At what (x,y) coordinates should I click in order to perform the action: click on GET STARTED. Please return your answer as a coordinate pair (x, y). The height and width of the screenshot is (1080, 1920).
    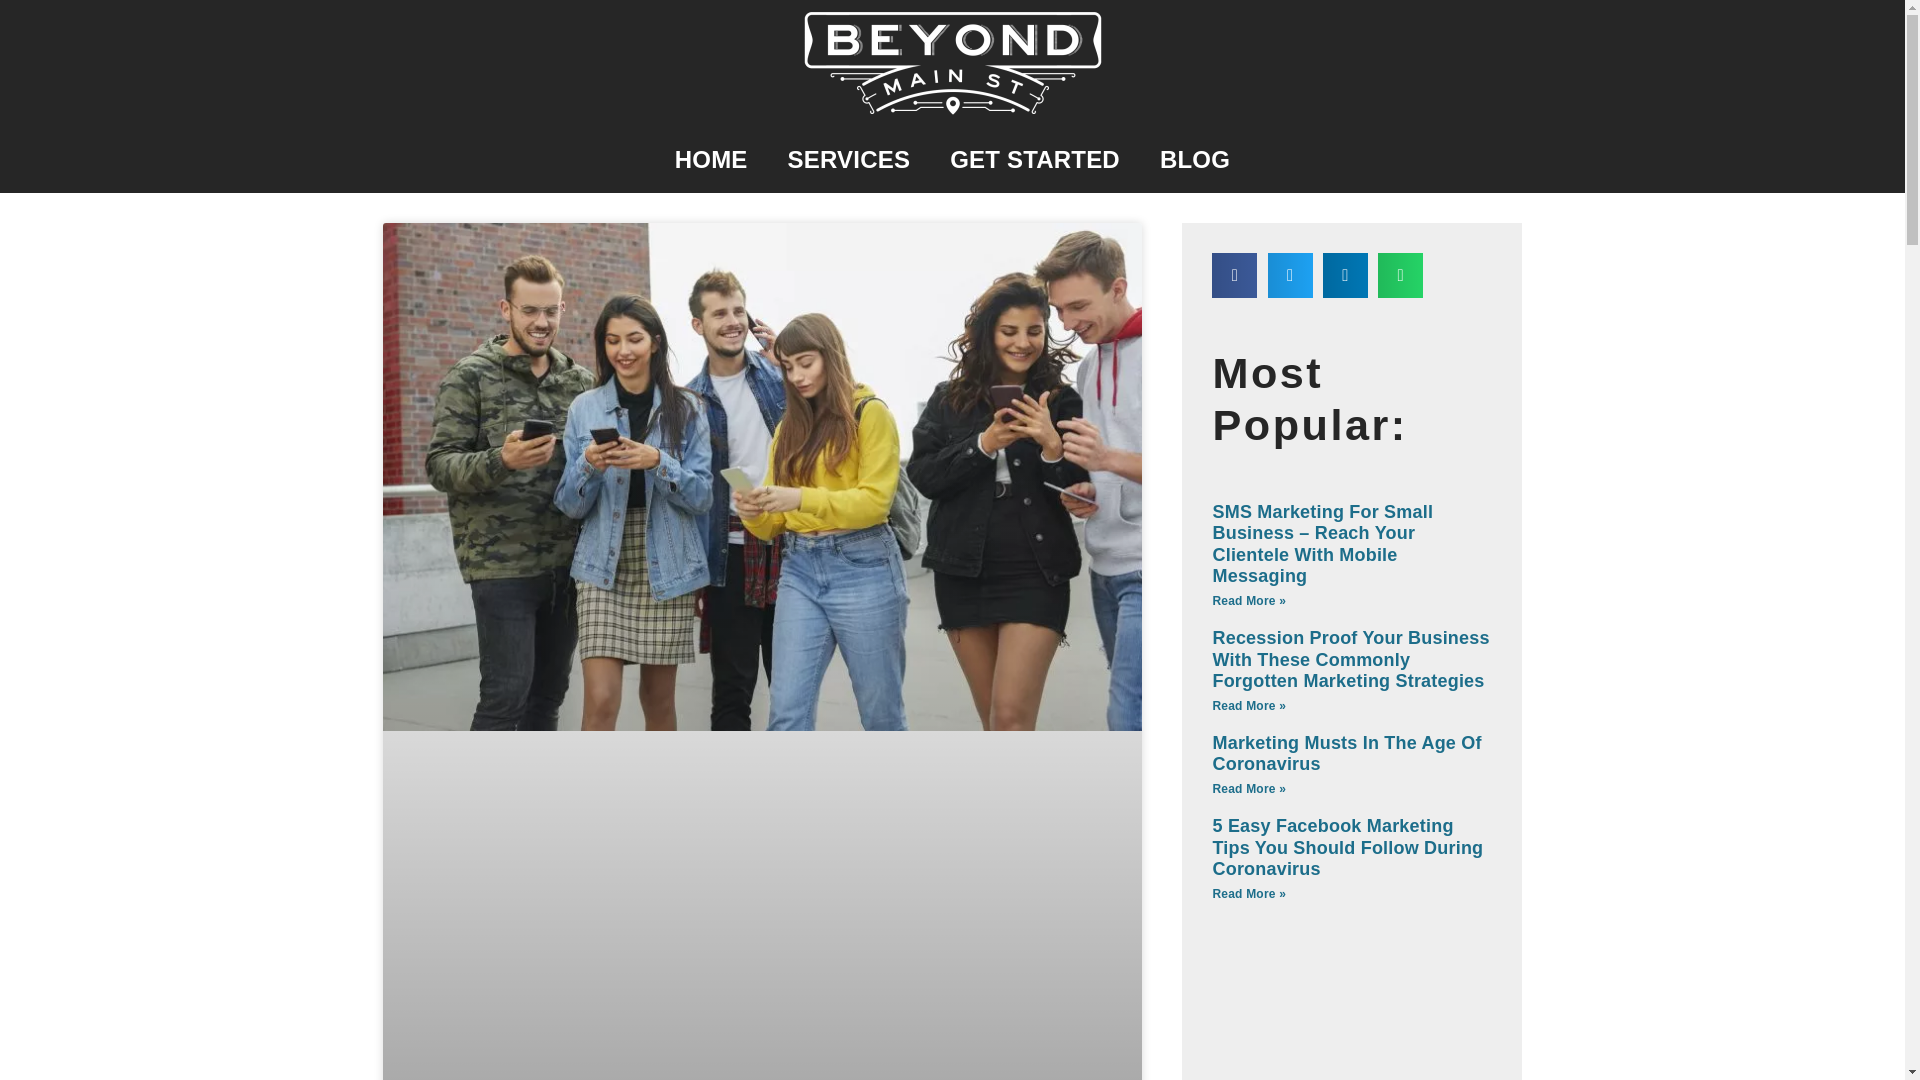
    Looking at the image, I should click on (1034, 160).